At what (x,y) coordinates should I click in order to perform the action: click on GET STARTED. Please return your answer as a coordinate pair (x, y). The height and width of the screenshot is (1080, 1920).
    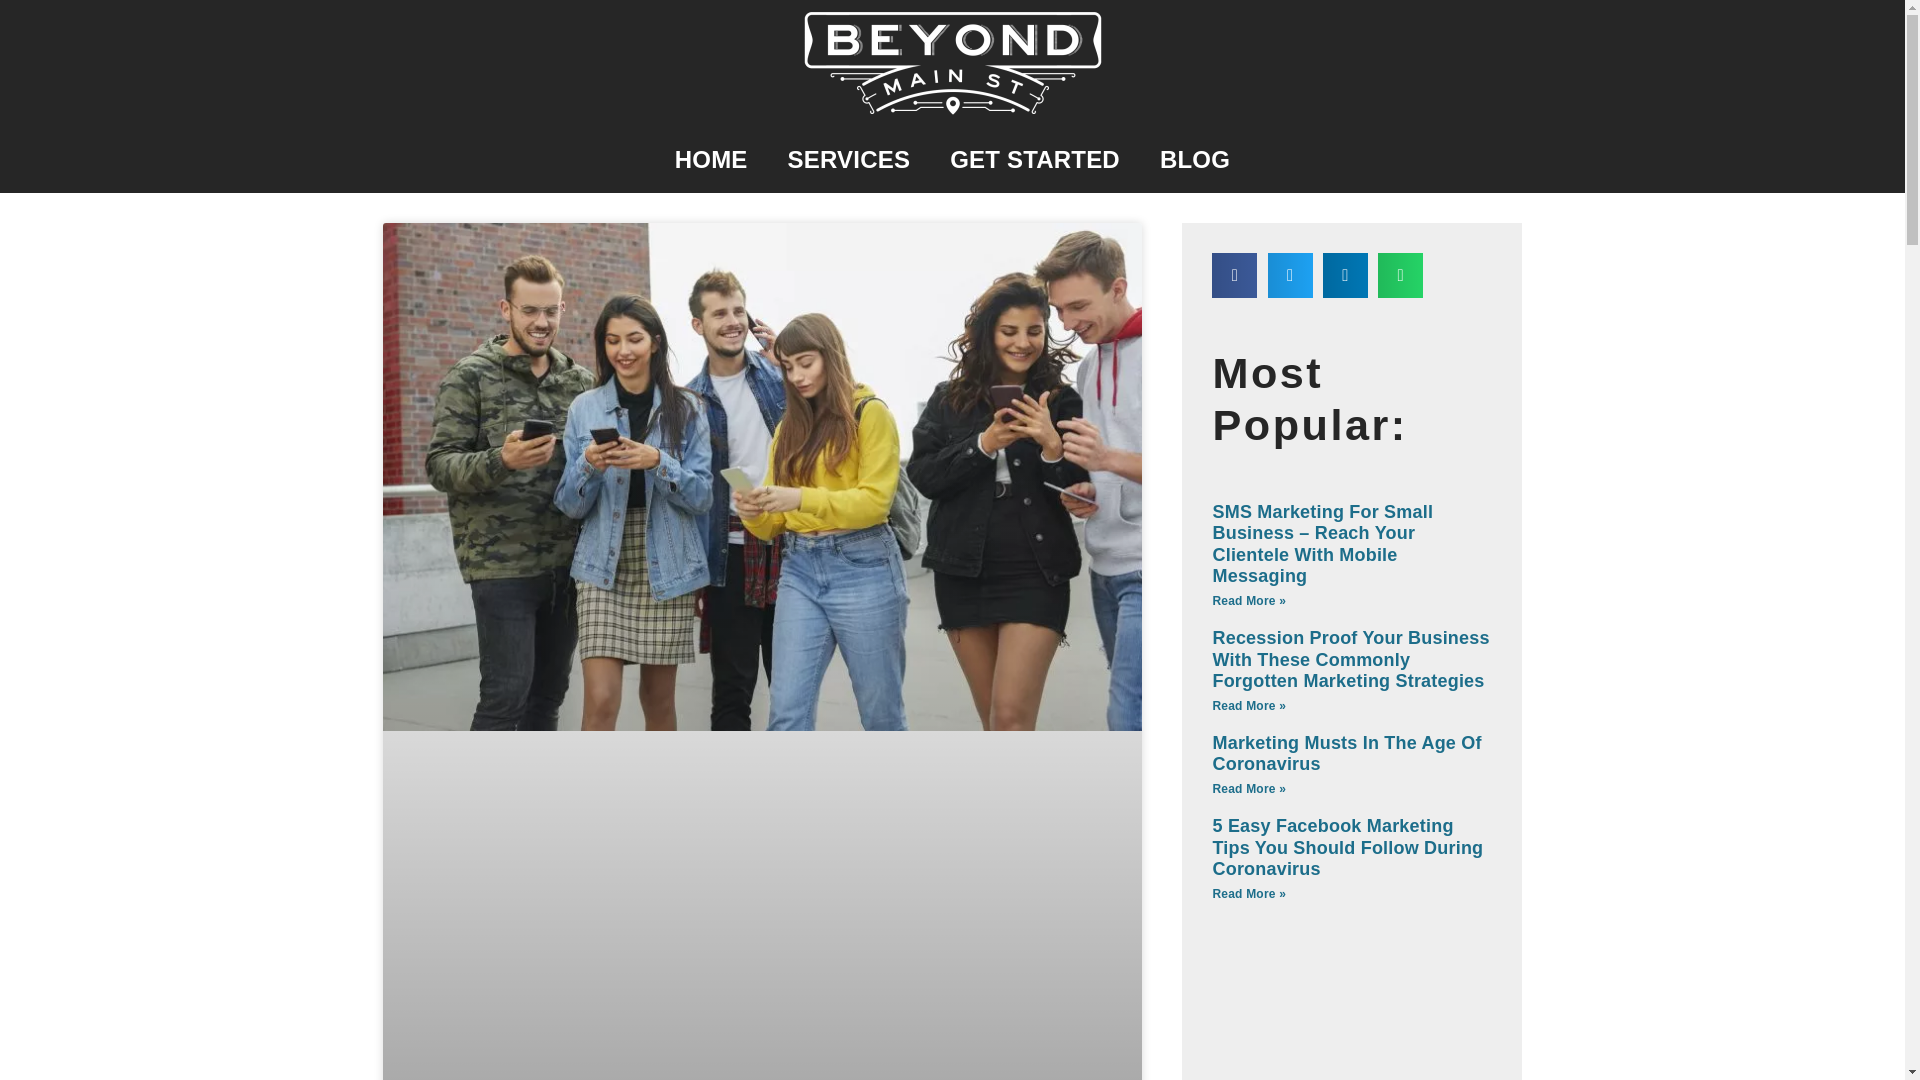
    Looking at the image, I should click on (1034, 160).